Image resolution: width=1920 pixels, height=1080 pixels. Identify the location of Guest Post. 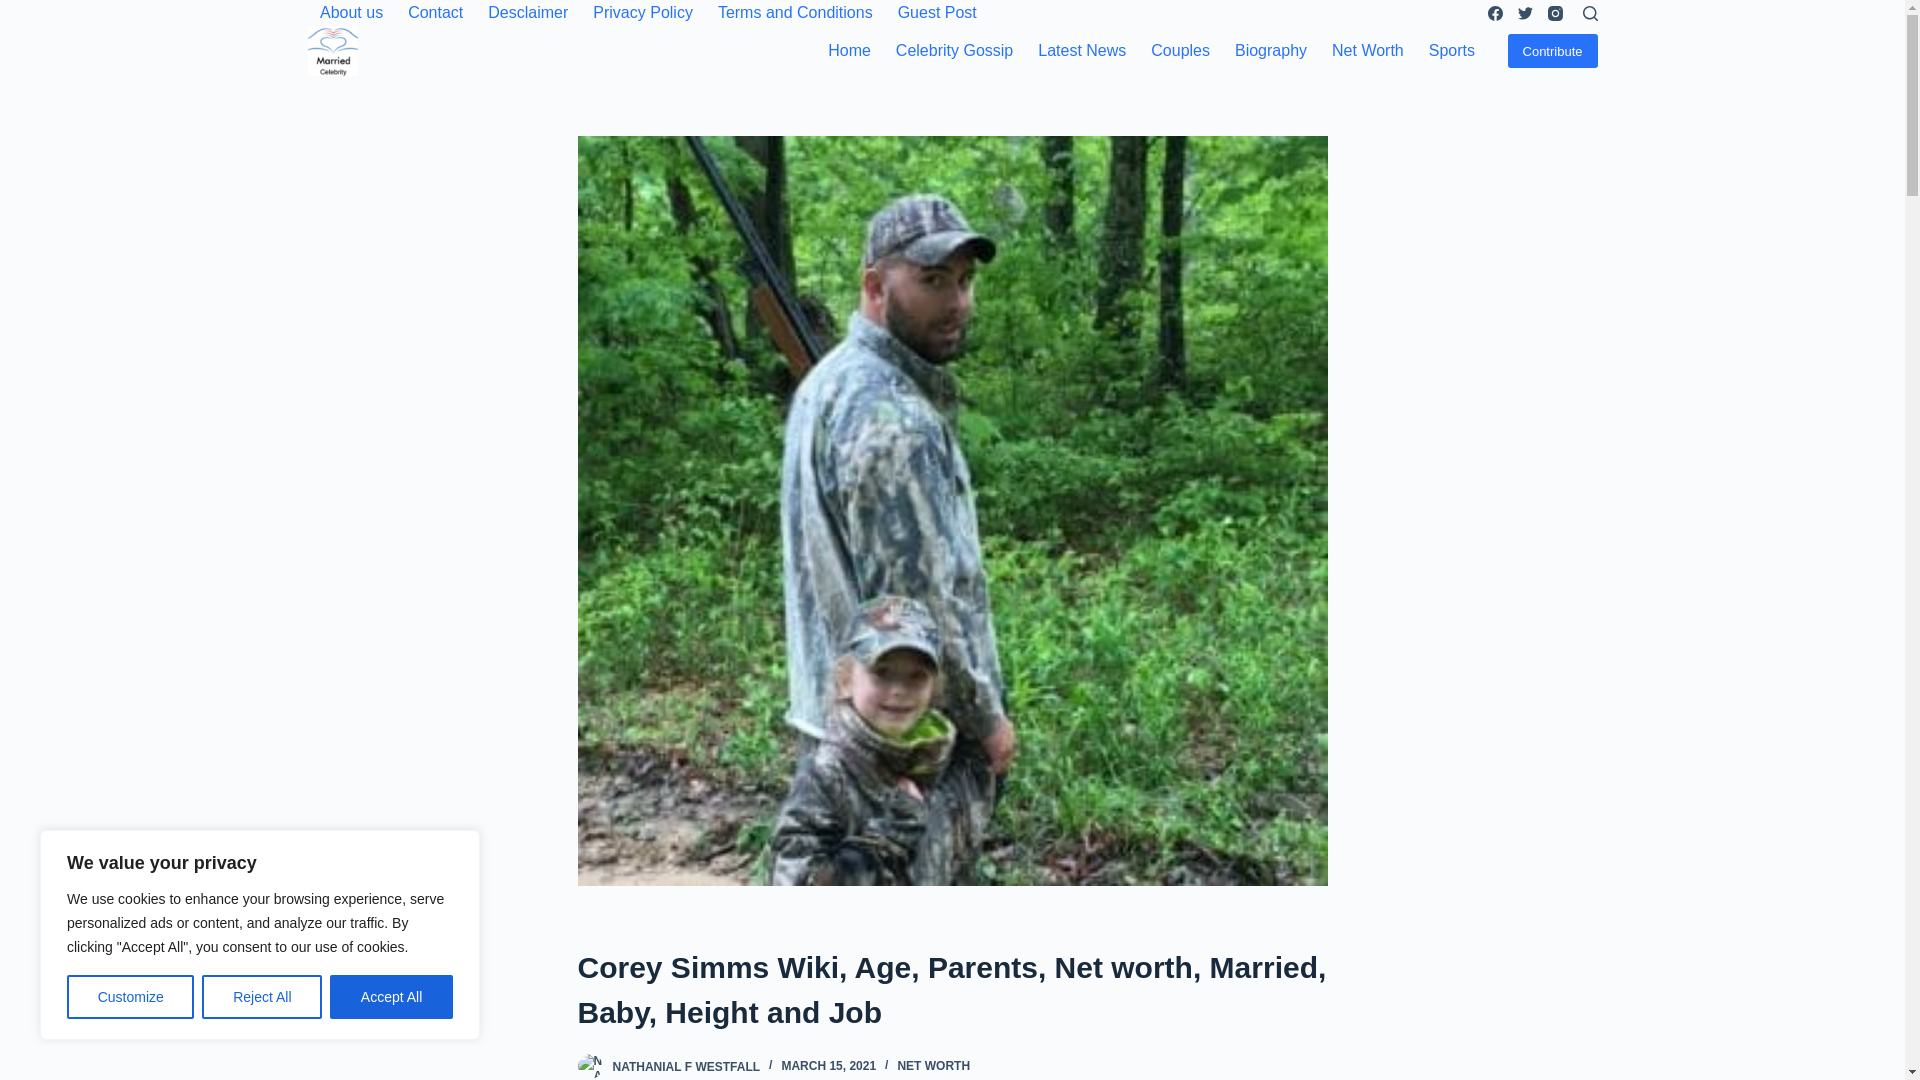
(936, 12).